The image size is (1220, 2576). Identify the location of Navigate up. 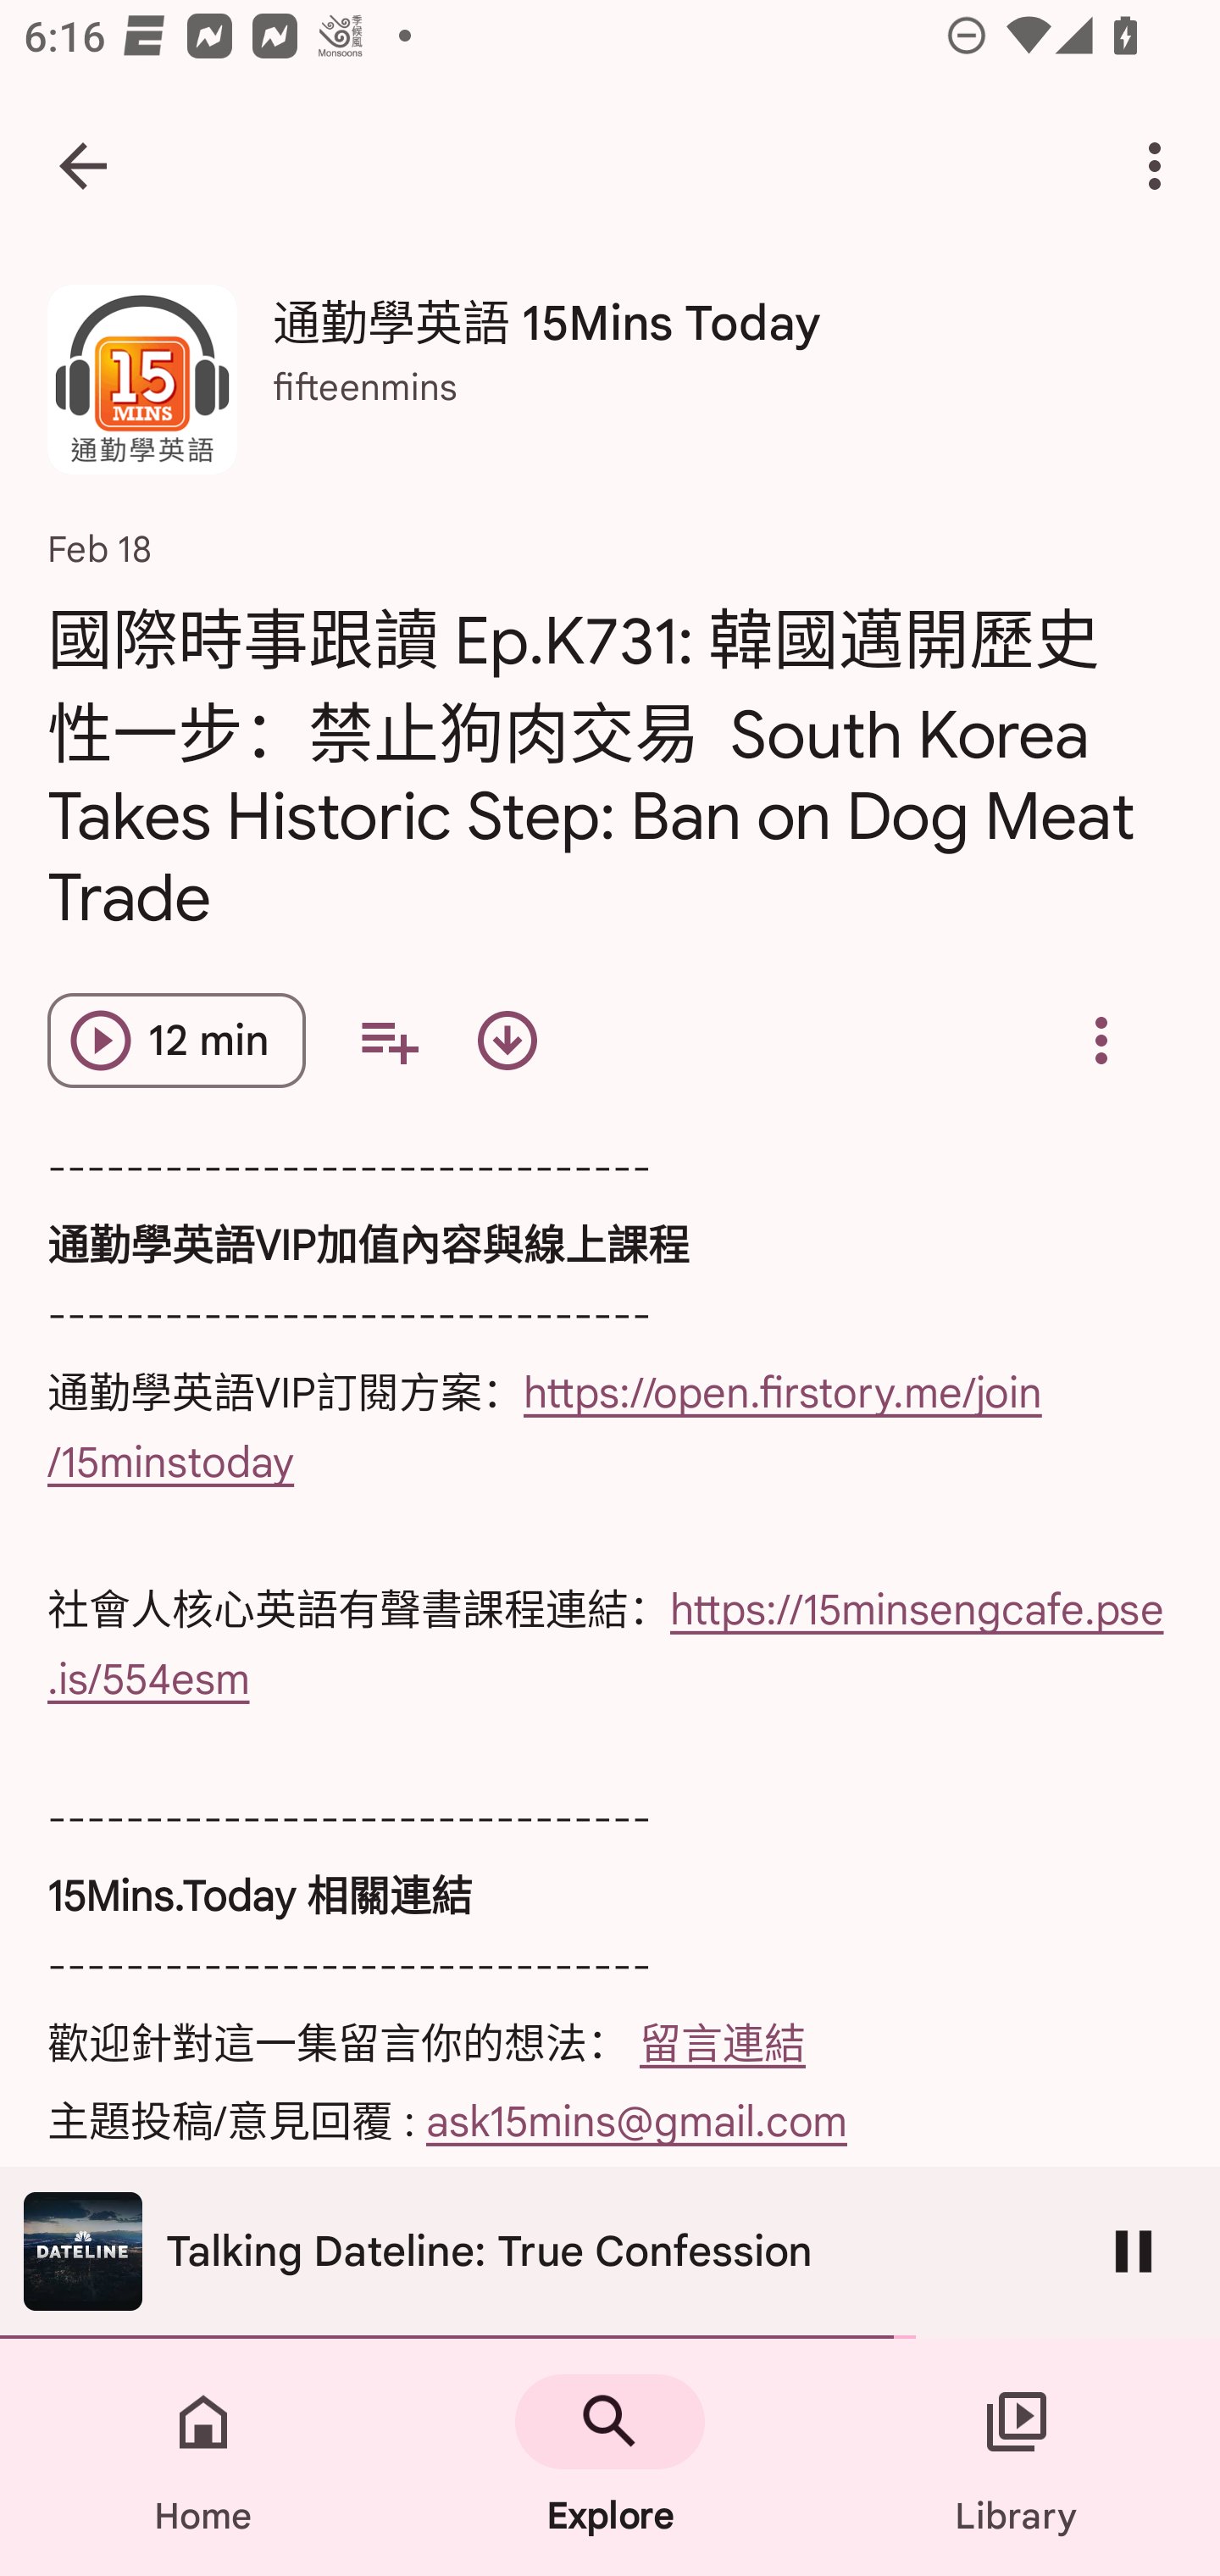
(83, 166).